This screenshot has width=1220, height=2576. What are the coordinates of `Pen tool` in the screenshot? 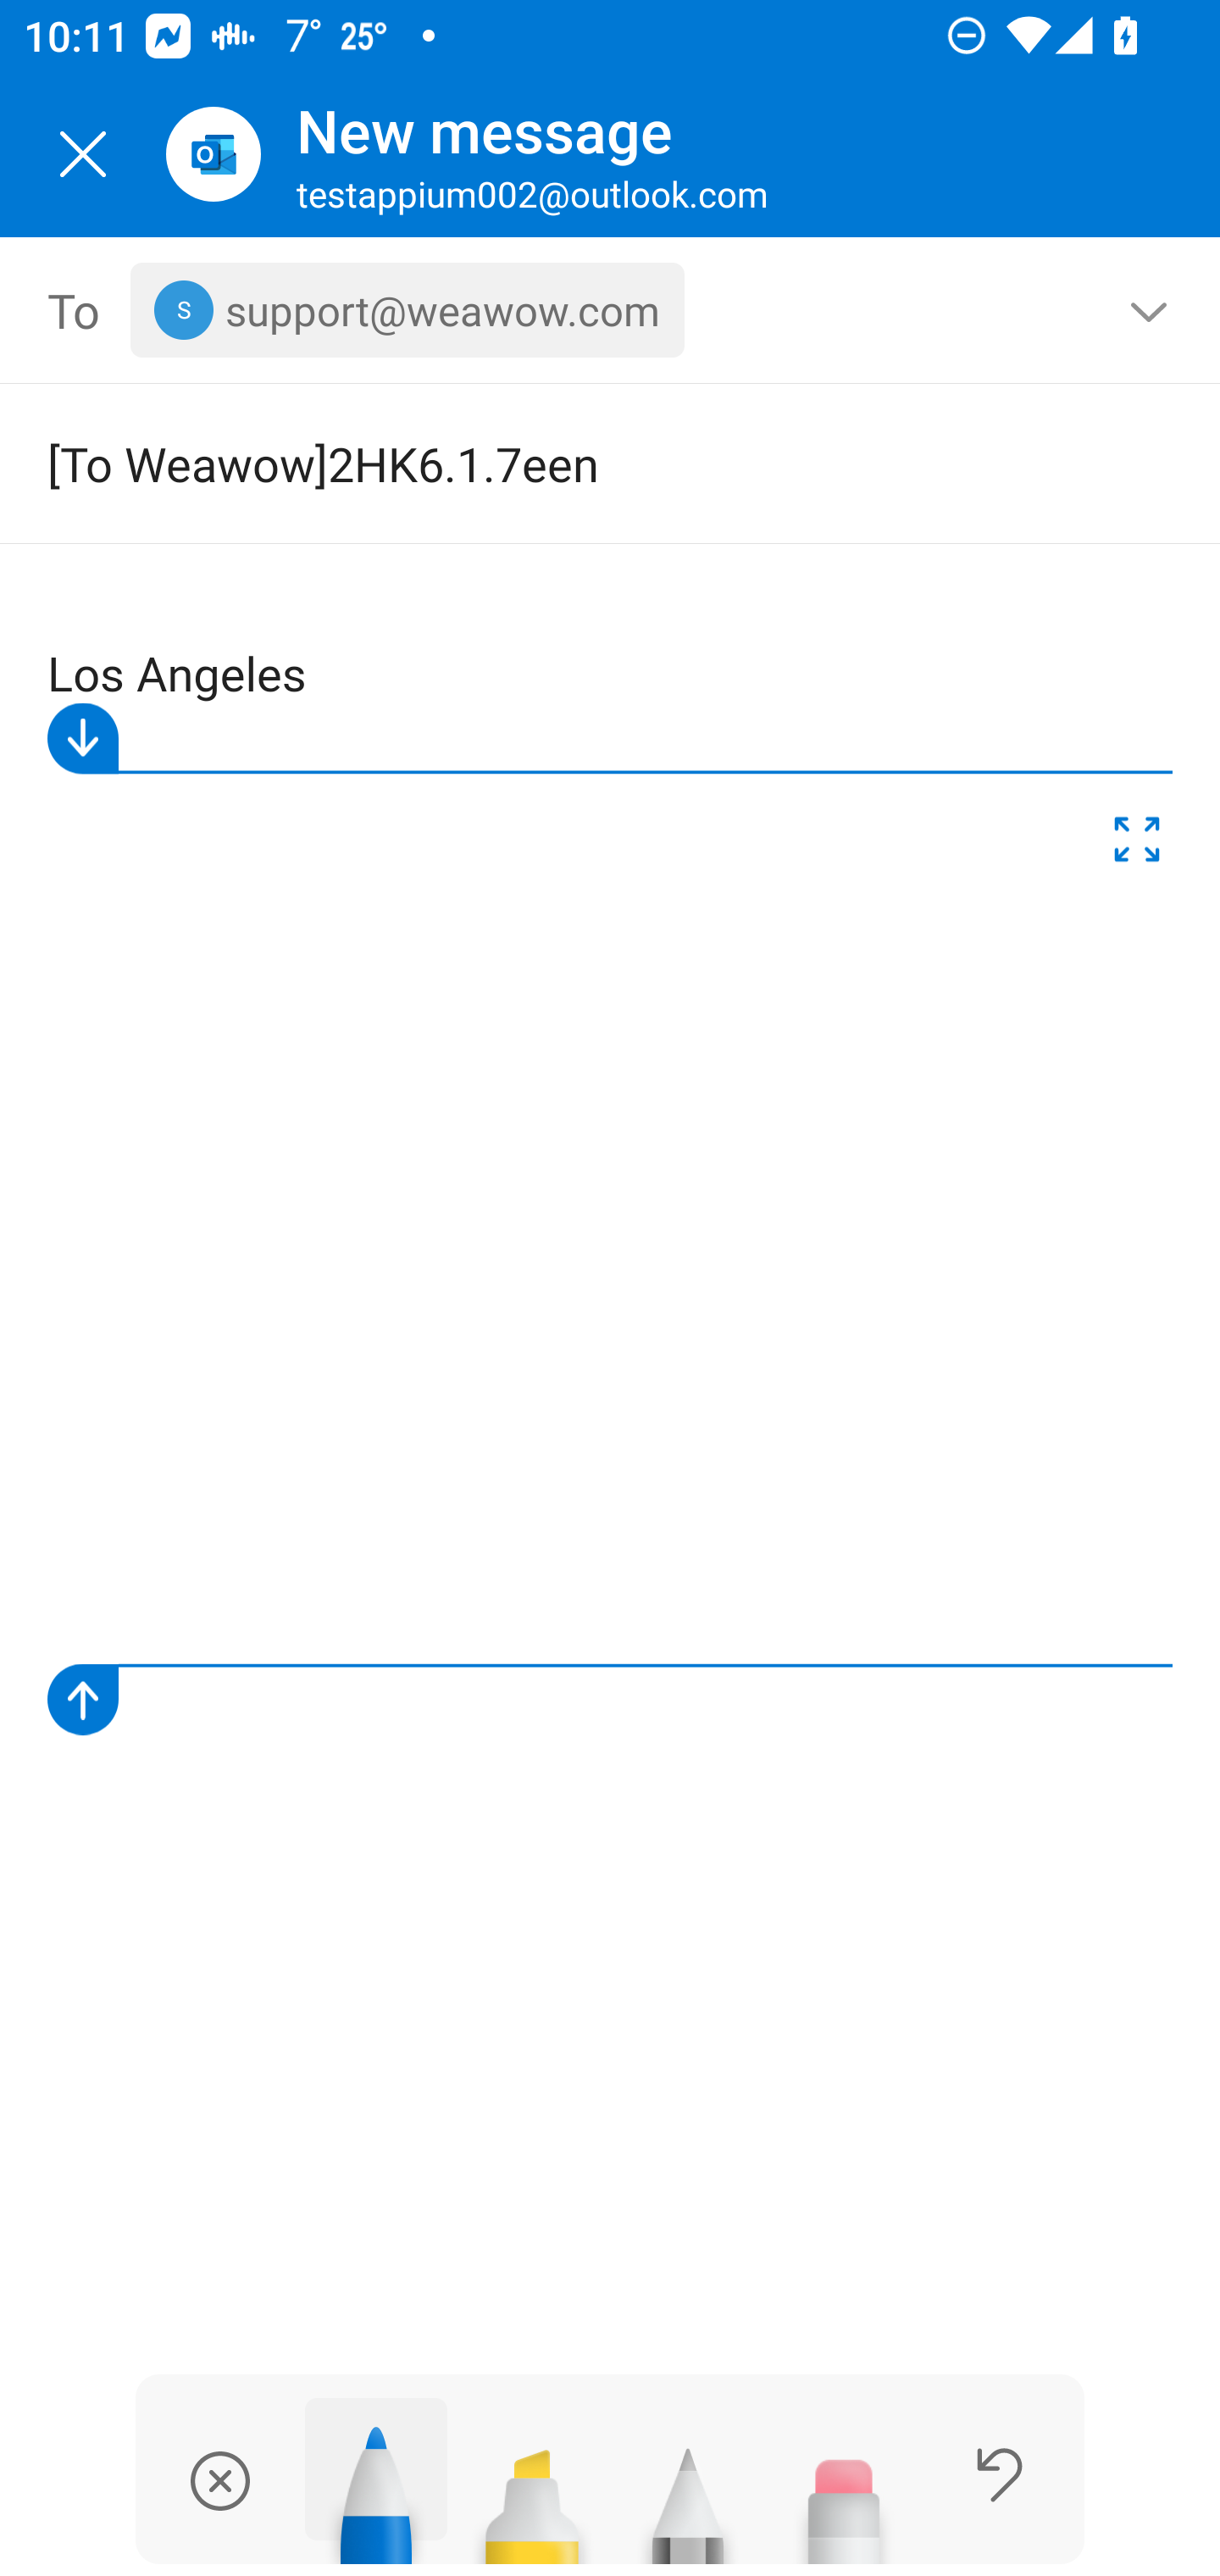 It's located at (376, 2480).